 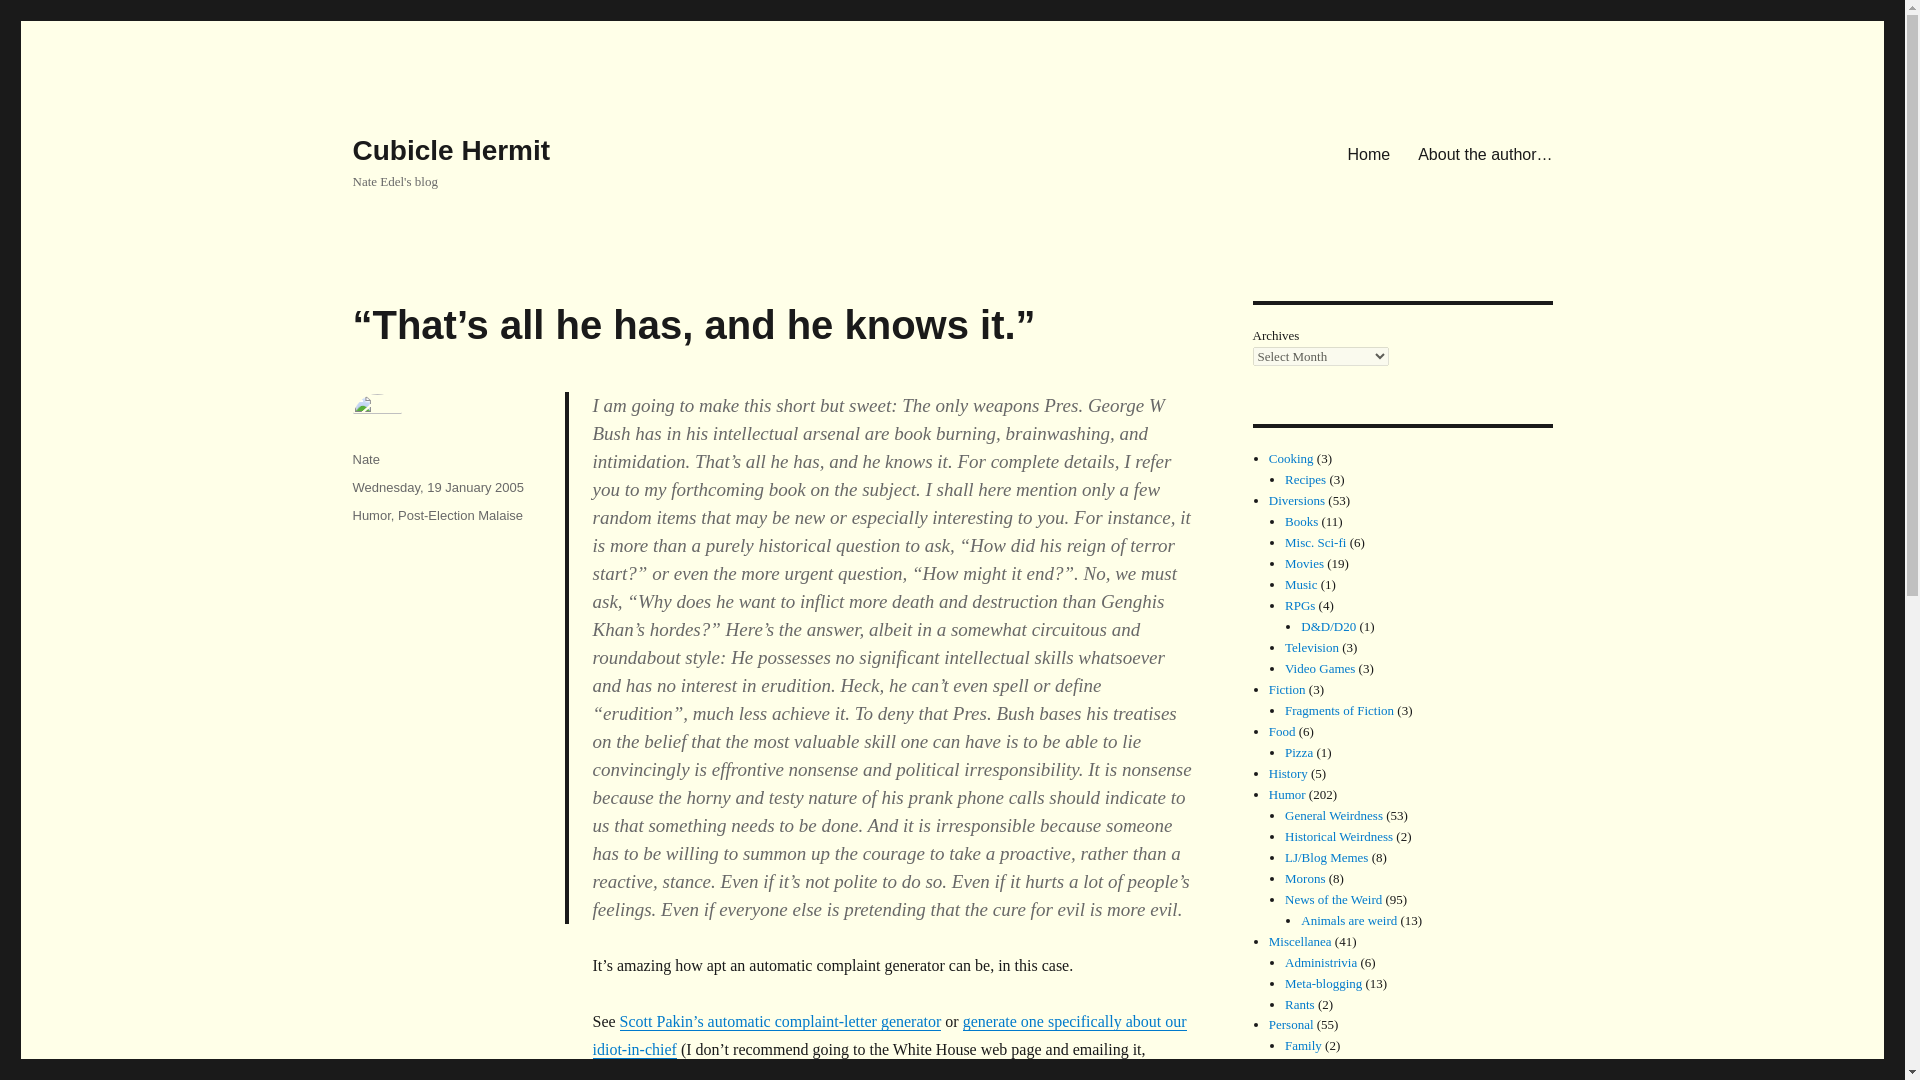 I want to click on Cooking, so click(x=1291, y=458).